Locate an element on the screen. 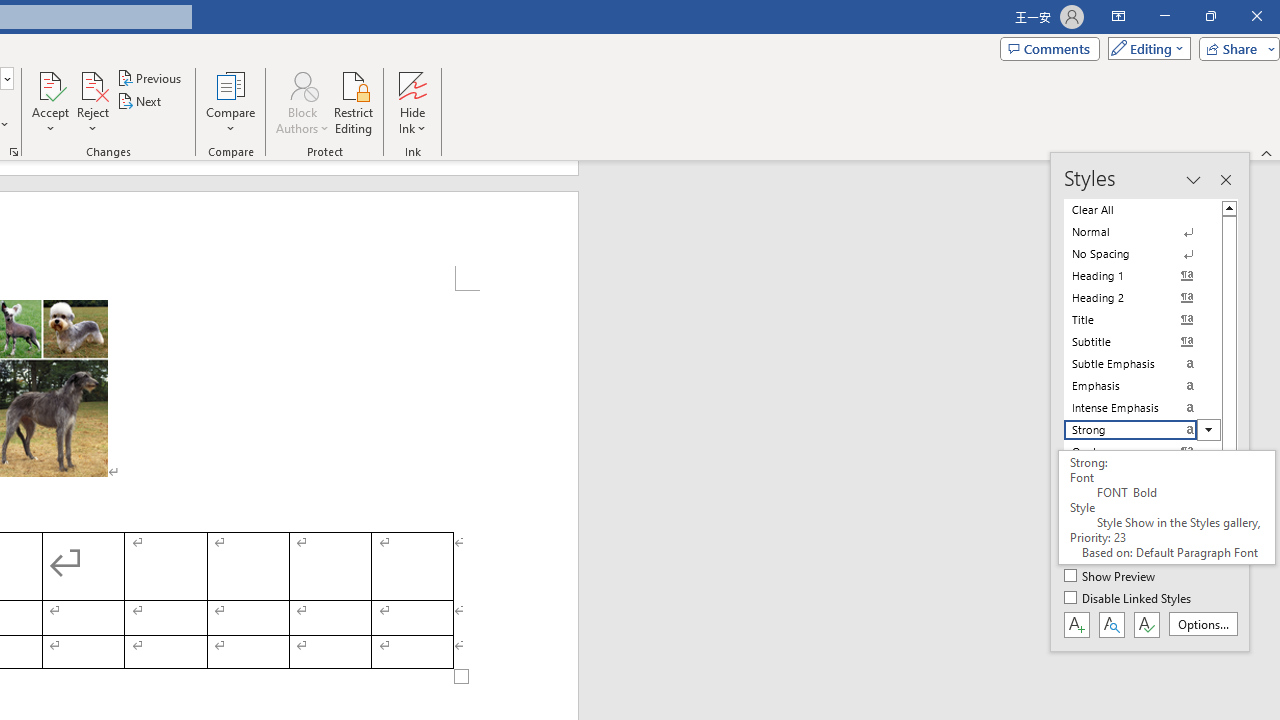 The image size is (1280, 720). Hide Ink is located at coordinates (412, 84).